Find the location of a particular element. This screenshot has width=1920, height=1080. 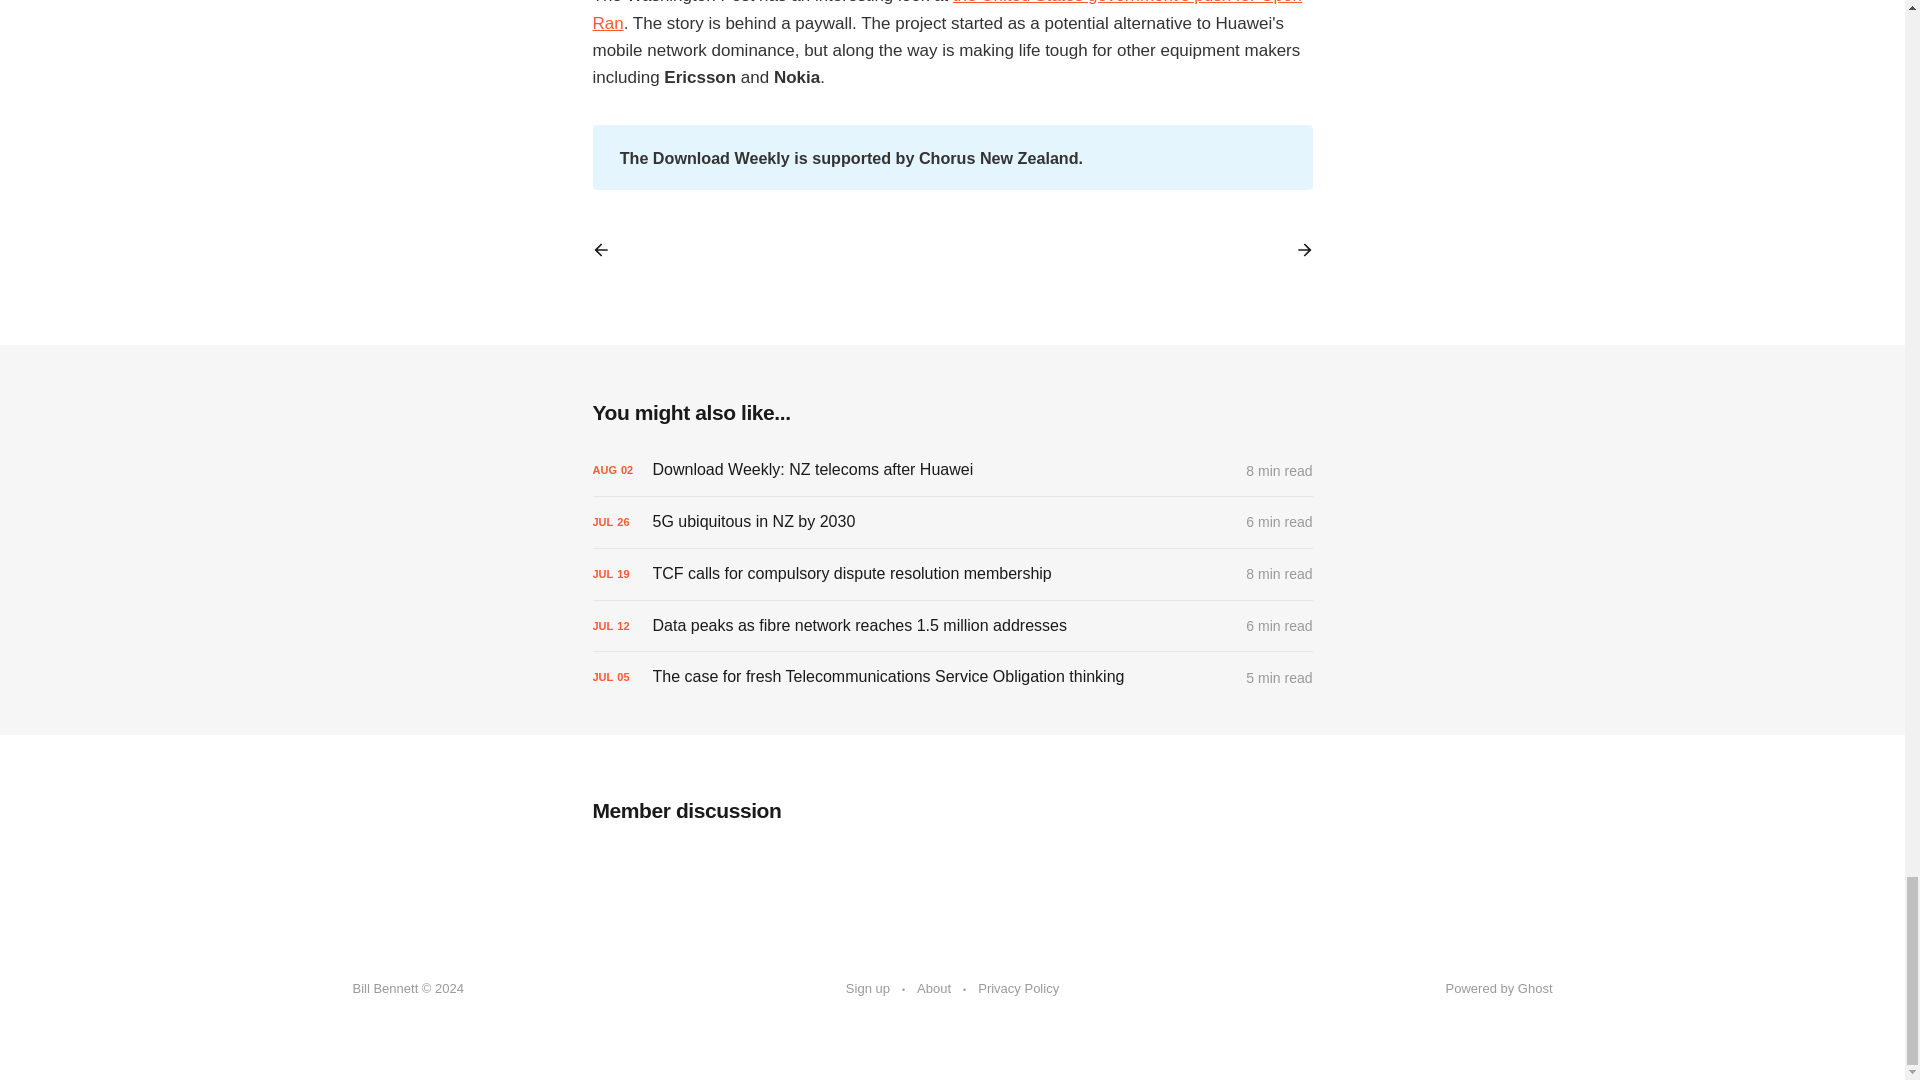

Privacy Policy is located at coordinates (1018, 989).